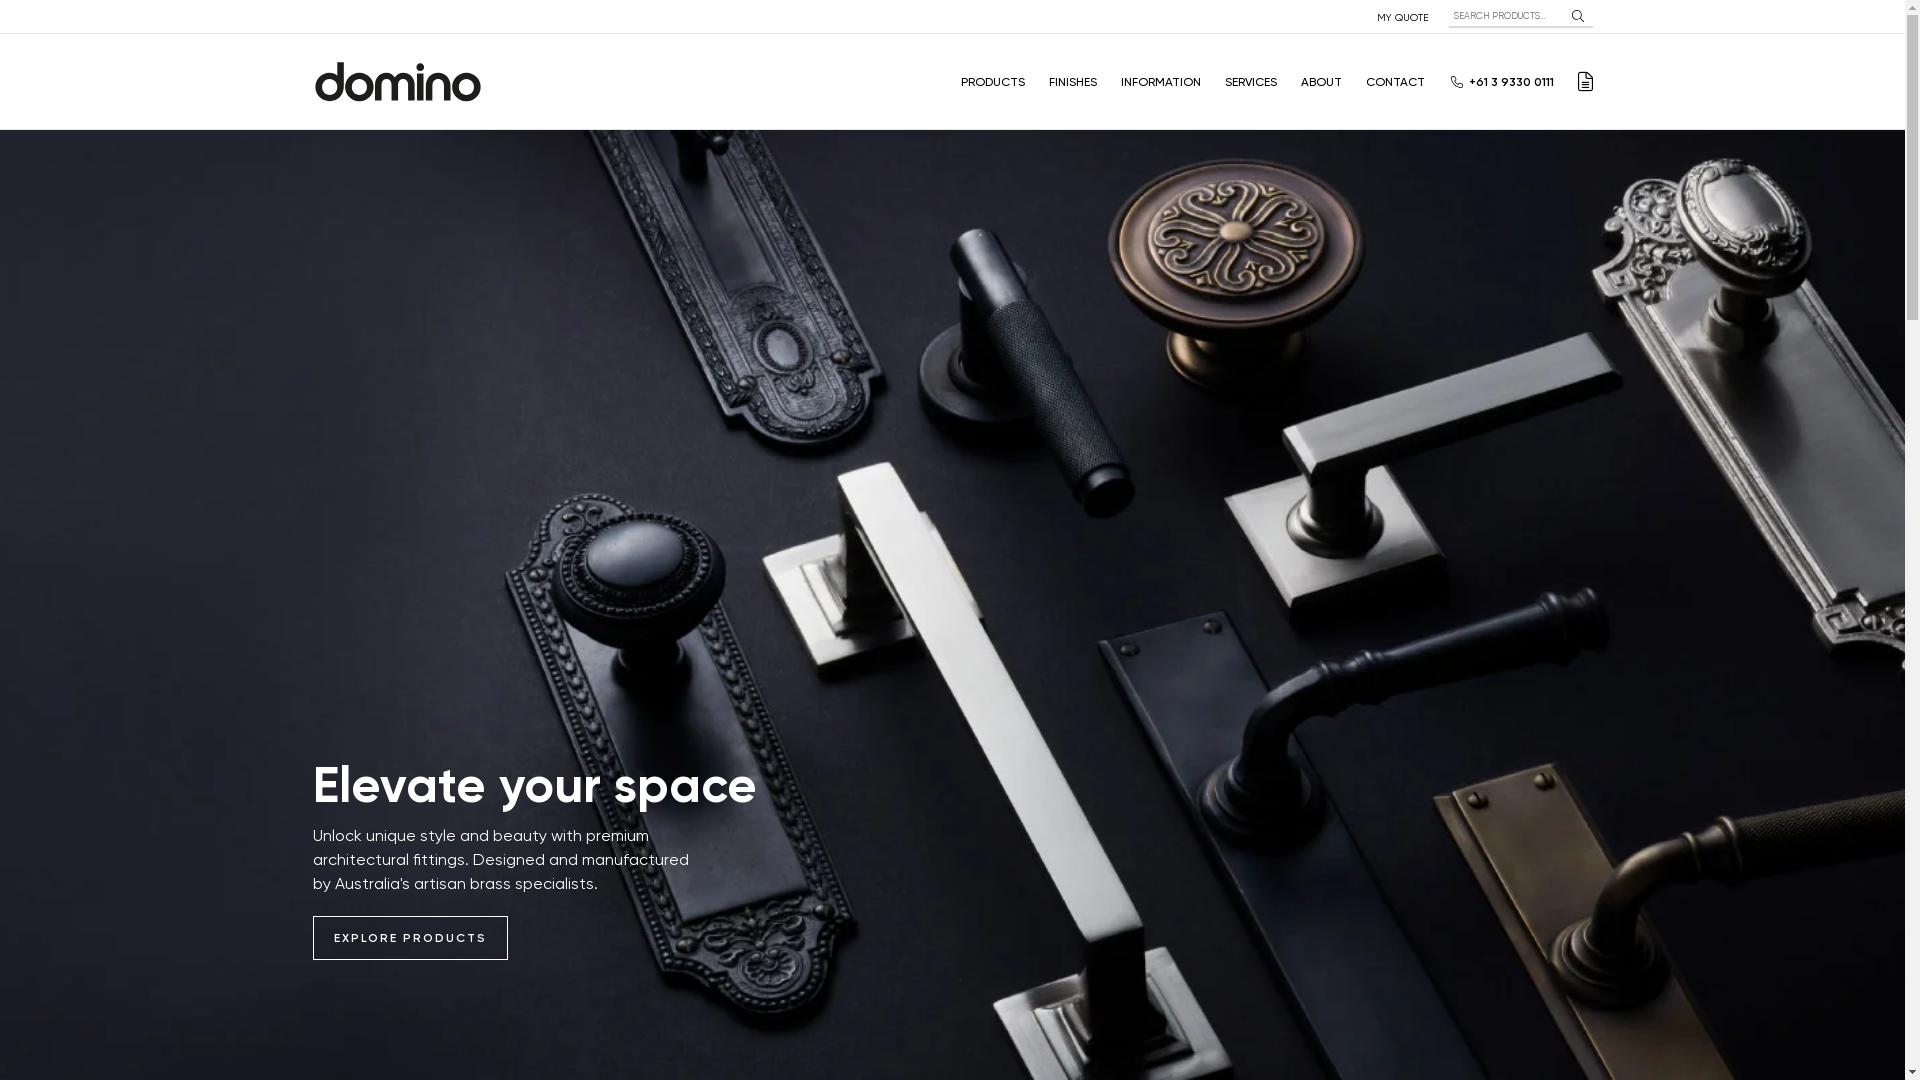 Image resolution: width=1920 pixels, height=1080 pixels. What do you see at coordinates (1072, 82) in the screenshot?
I see `FINISHES` at bounding box center [1072, 82].